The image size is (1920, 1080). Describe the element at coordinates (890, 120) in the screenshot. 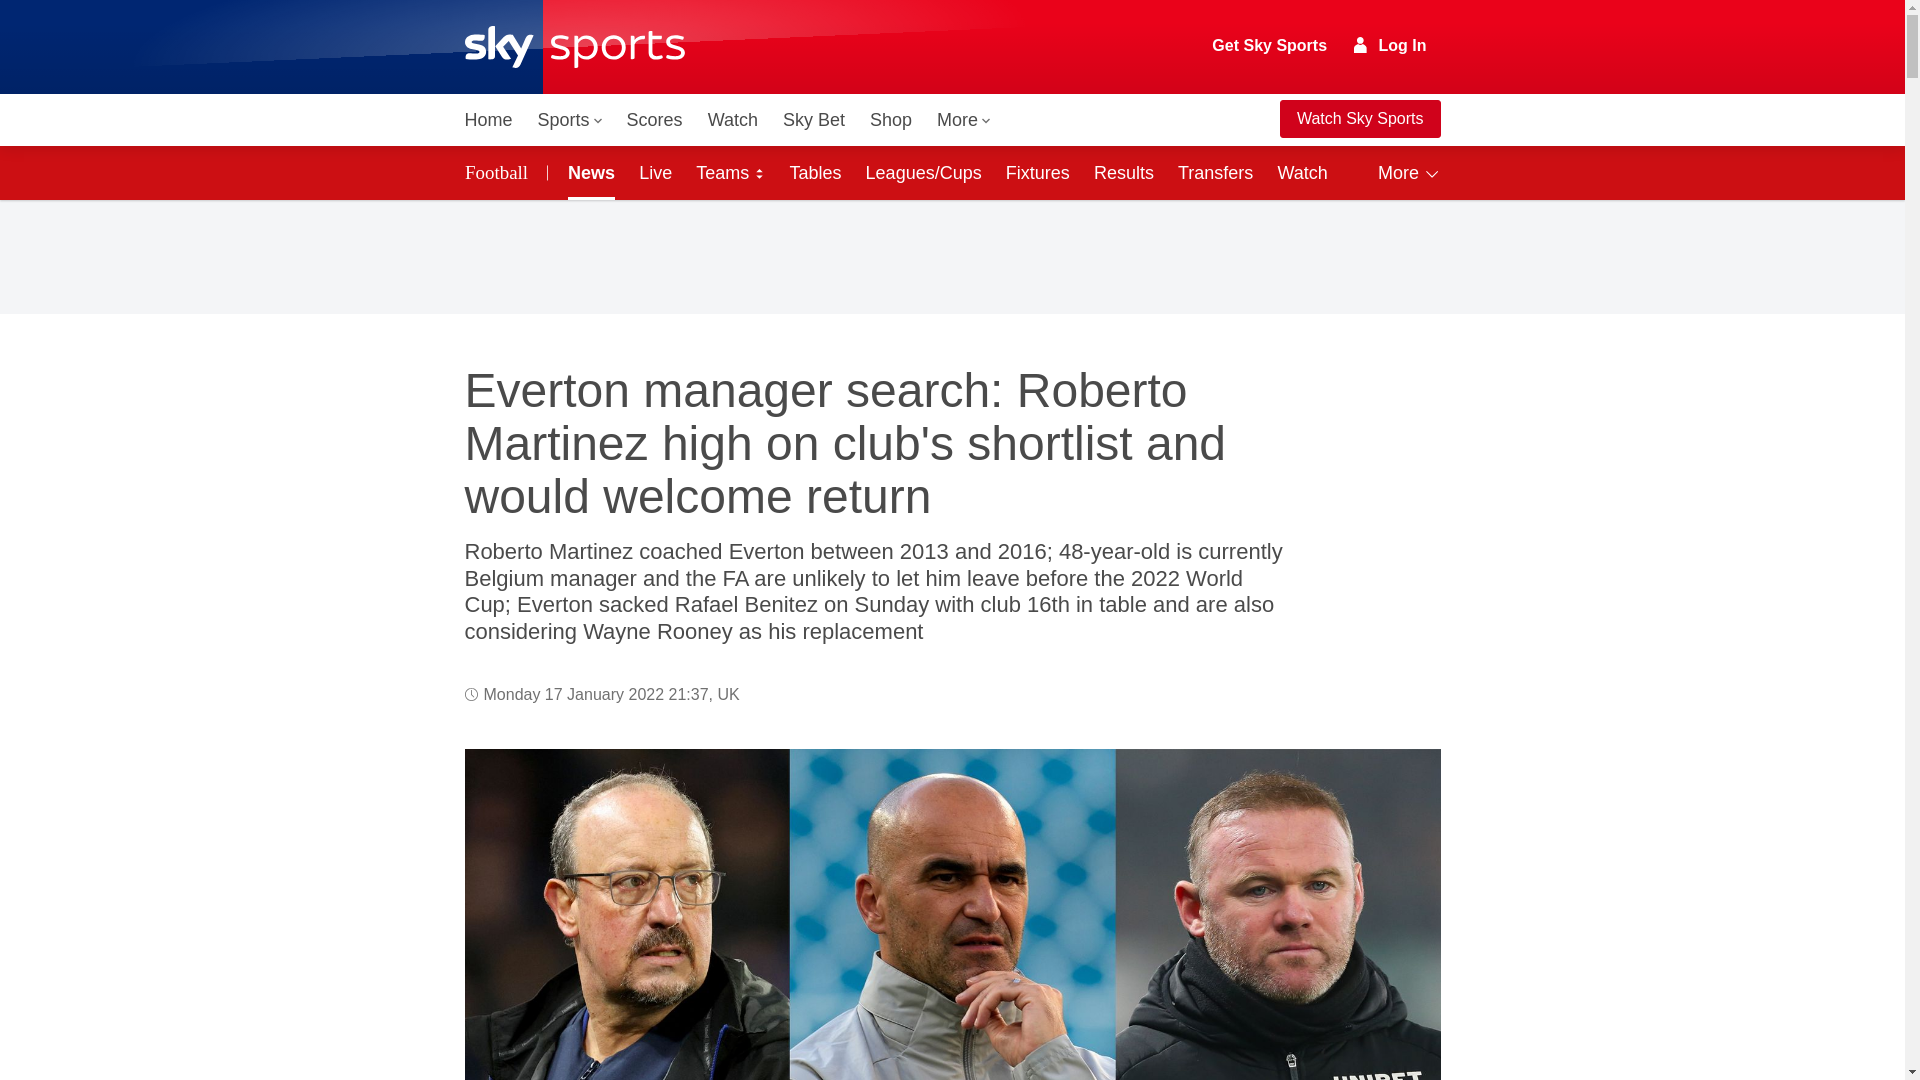

I see `Shop` at that location.